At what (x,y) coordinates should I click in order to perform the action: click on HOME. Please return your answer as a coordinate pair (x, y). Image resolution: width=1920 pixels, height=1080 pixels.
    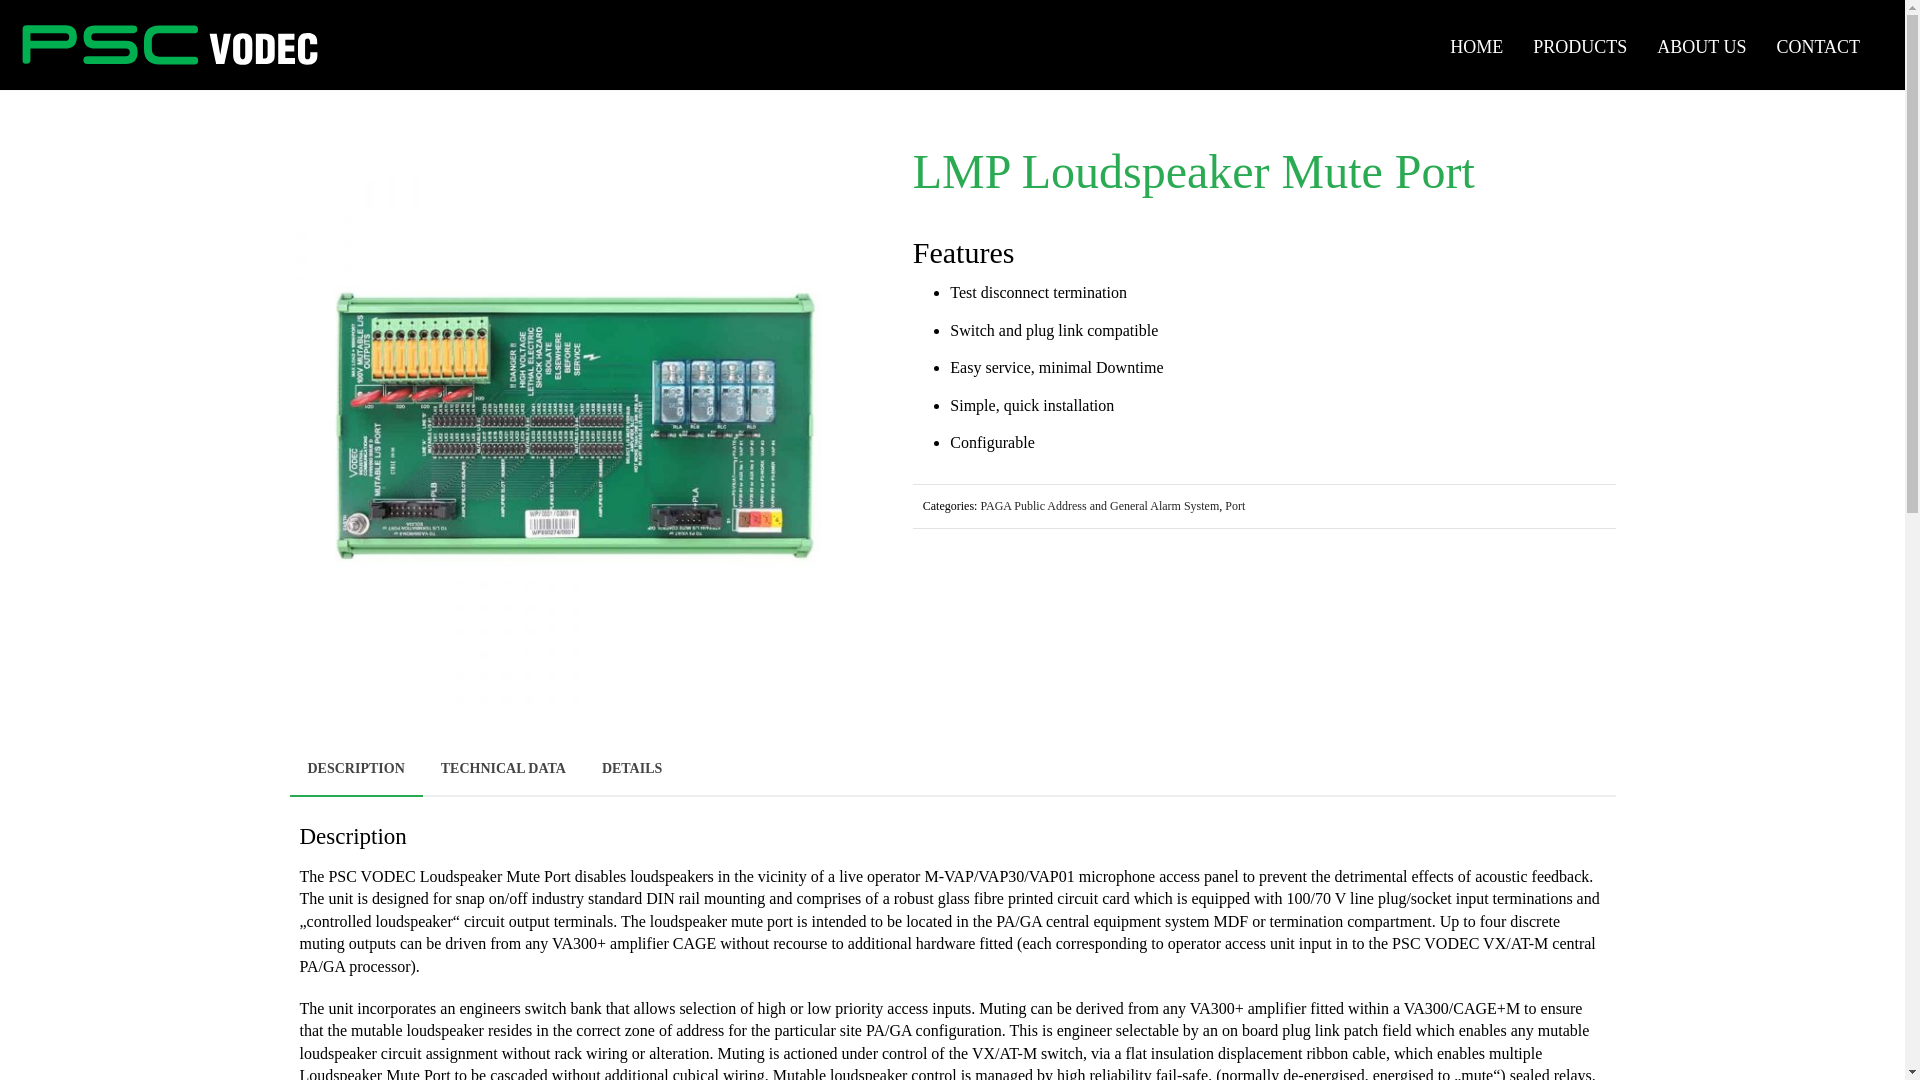
    Looking at the image, I should click on (1476, 44).